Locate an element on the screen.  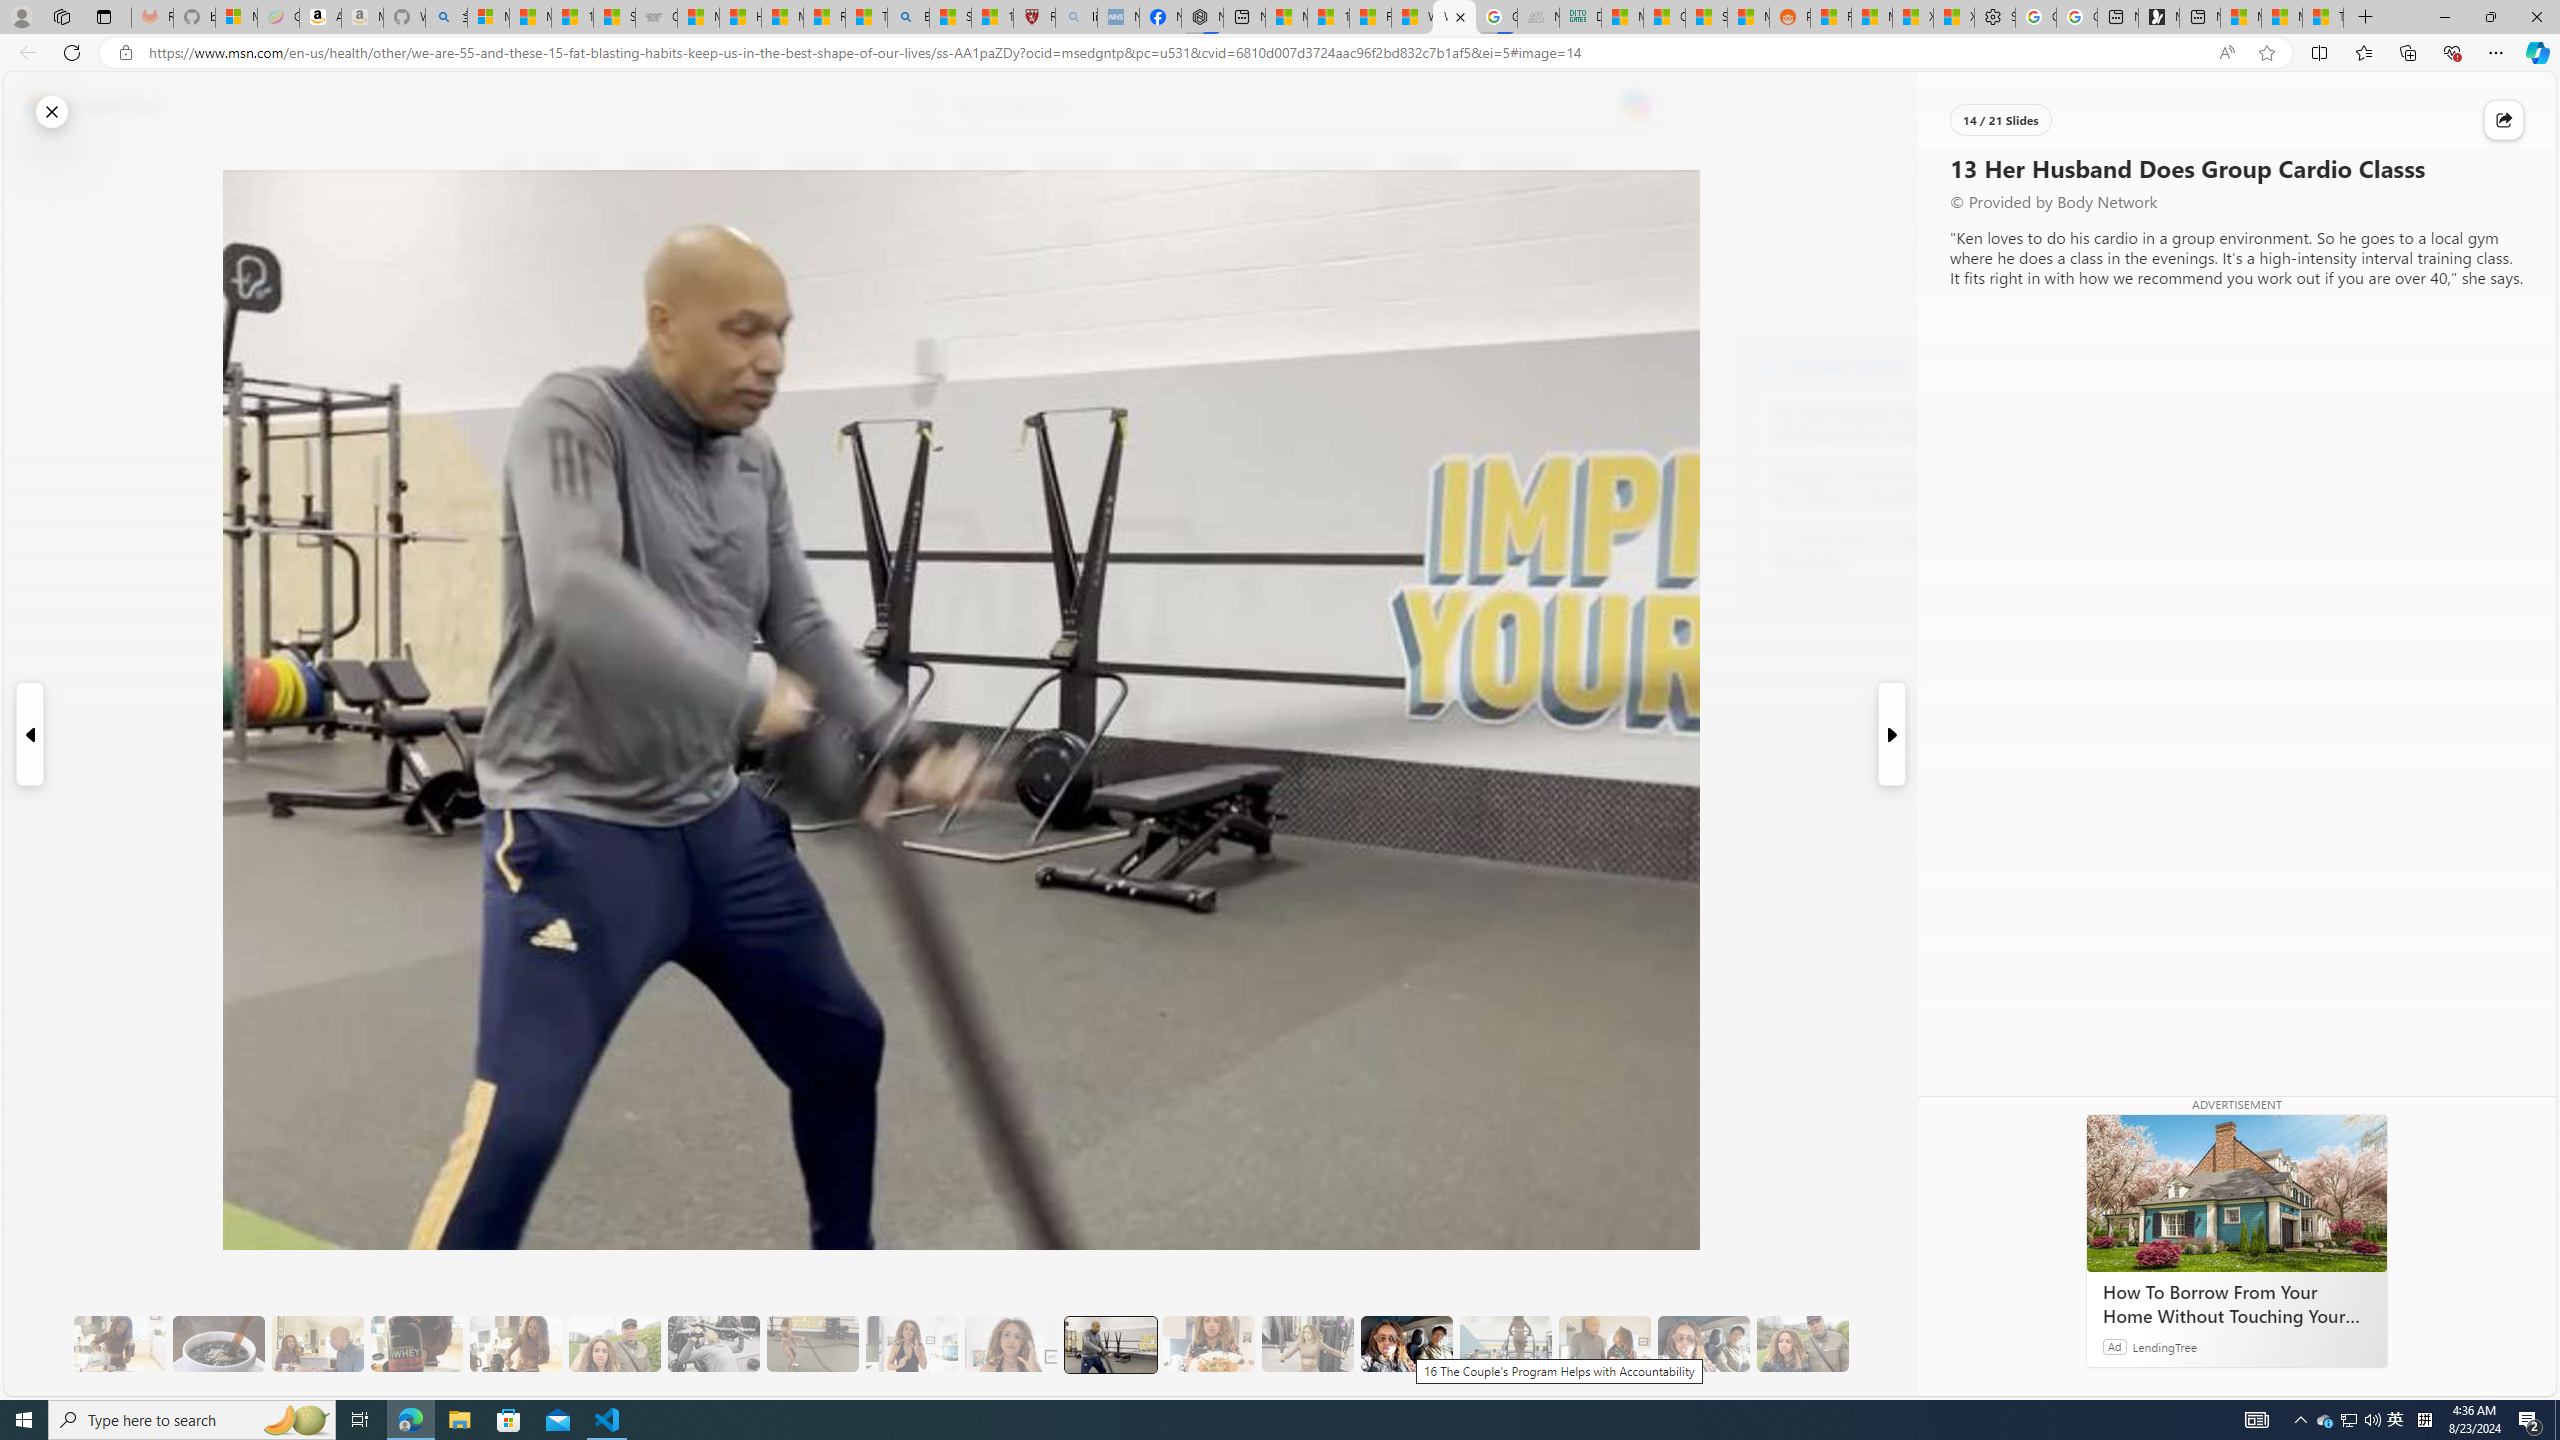
Microsoft Start is located at coordinates (94, 106).